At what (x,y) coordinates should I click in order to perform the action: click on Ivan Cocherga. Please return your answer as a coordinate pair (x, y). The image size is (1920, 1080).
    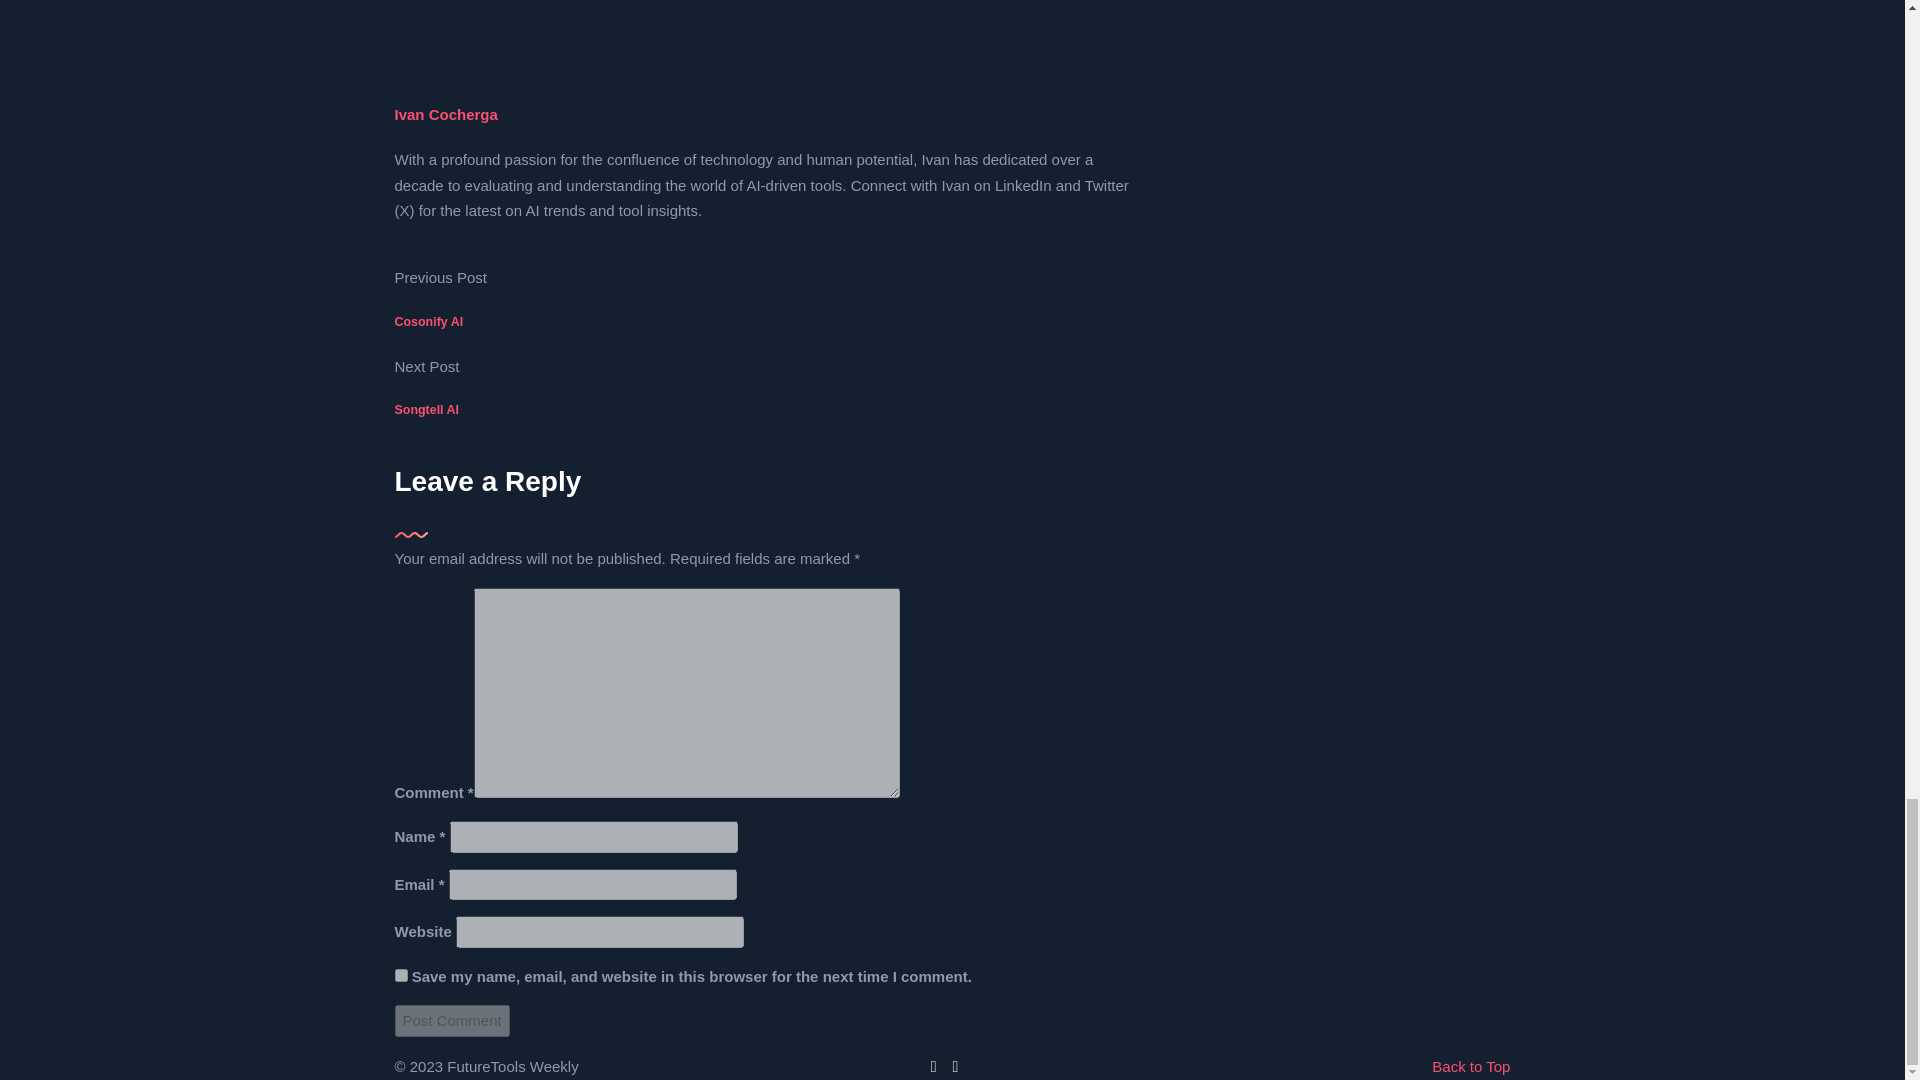
    Looking at the image, I should click on (445, 114).